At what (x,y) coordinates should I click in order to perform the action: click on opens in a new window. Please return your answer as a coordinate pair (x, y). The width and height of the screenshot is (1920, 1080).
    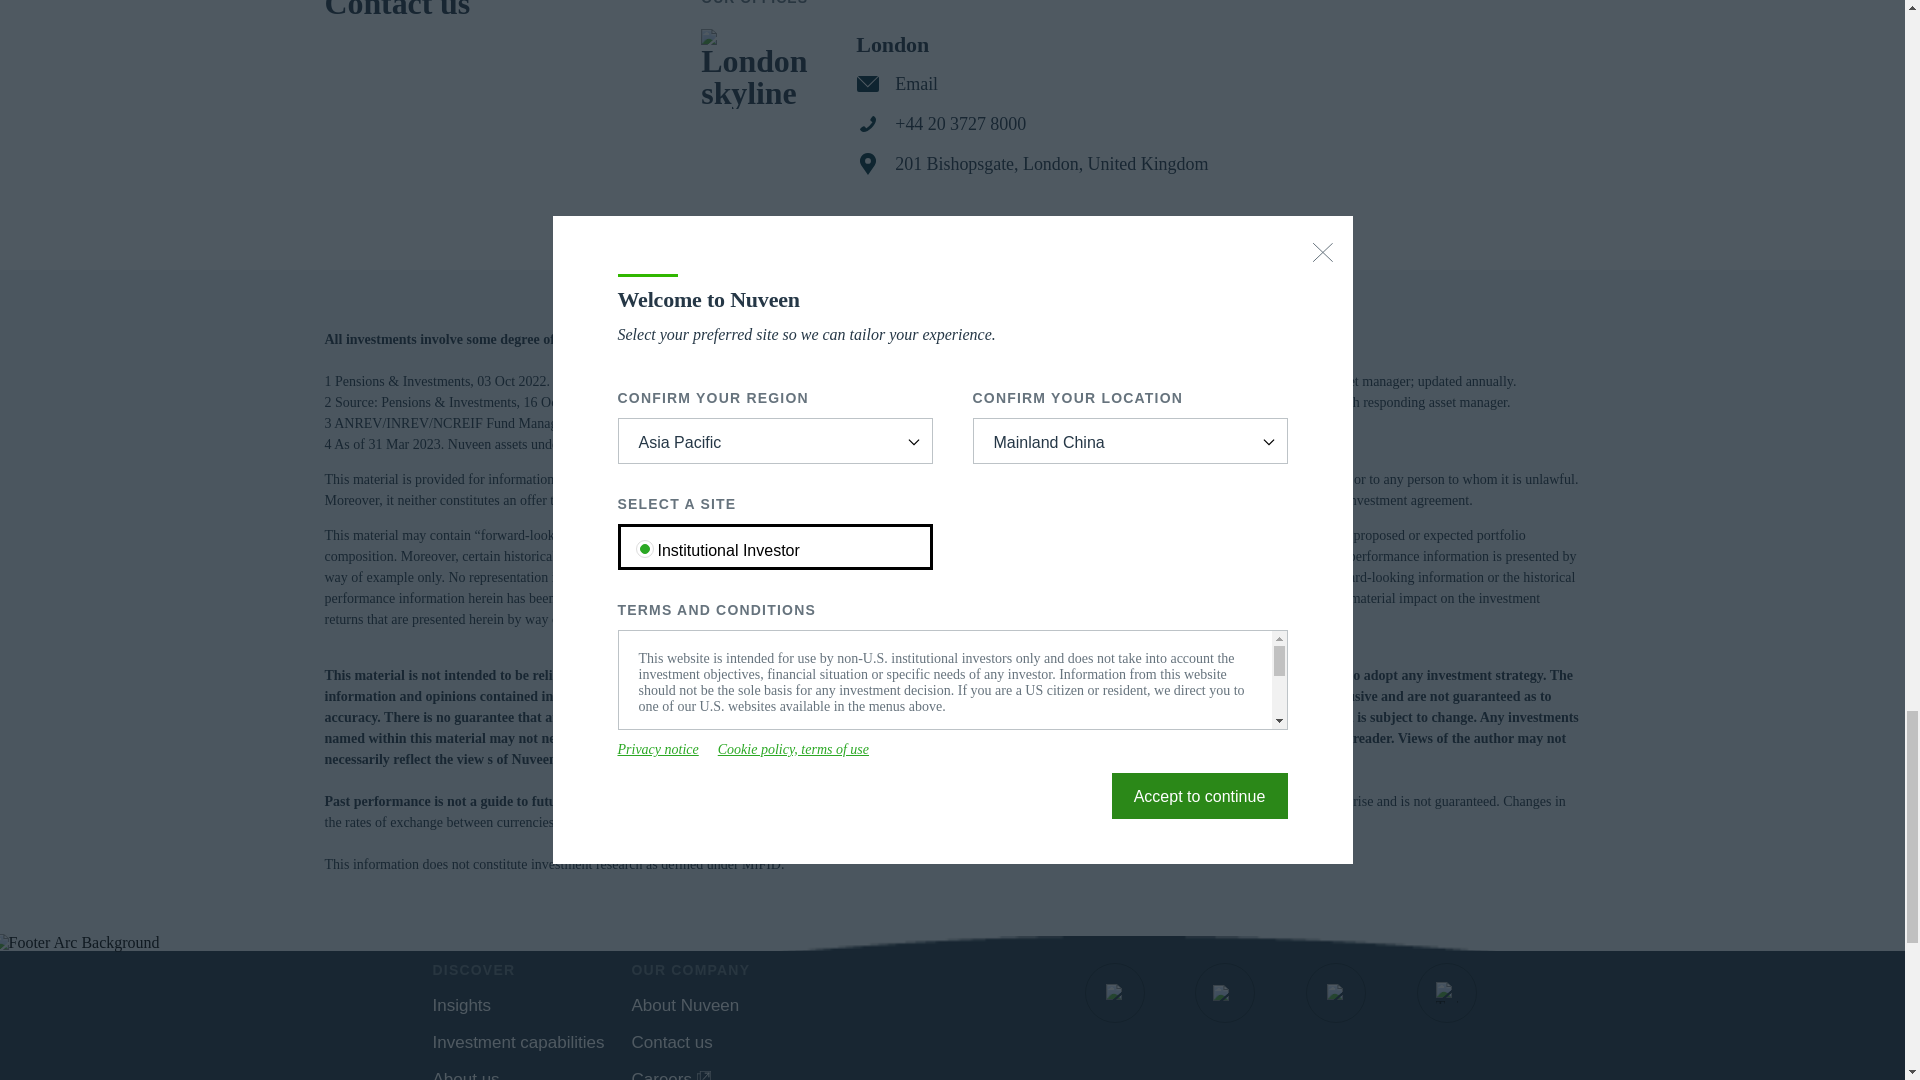
    Looking at the image, I should click on (670, 1076).